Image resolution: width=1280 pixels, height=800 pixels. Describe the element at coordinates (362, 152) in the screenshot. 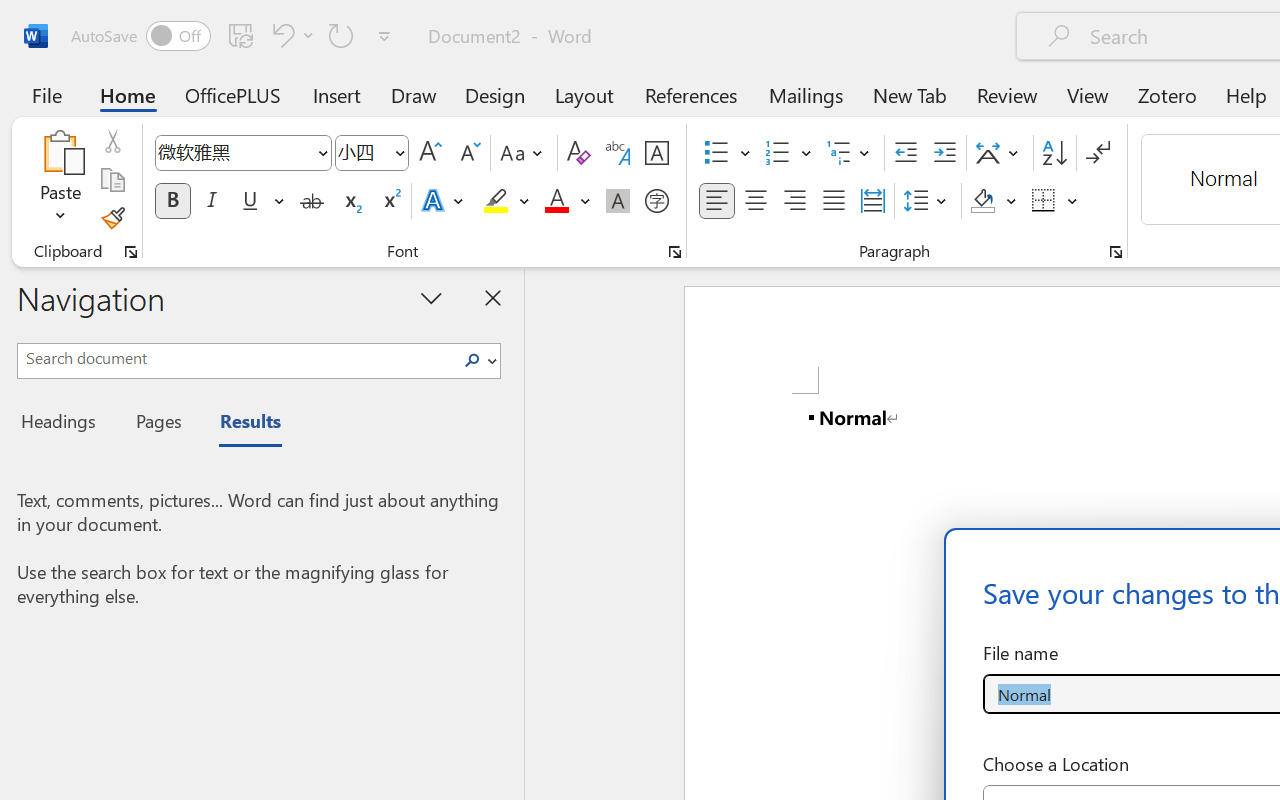

I see `Font Size` at that location.